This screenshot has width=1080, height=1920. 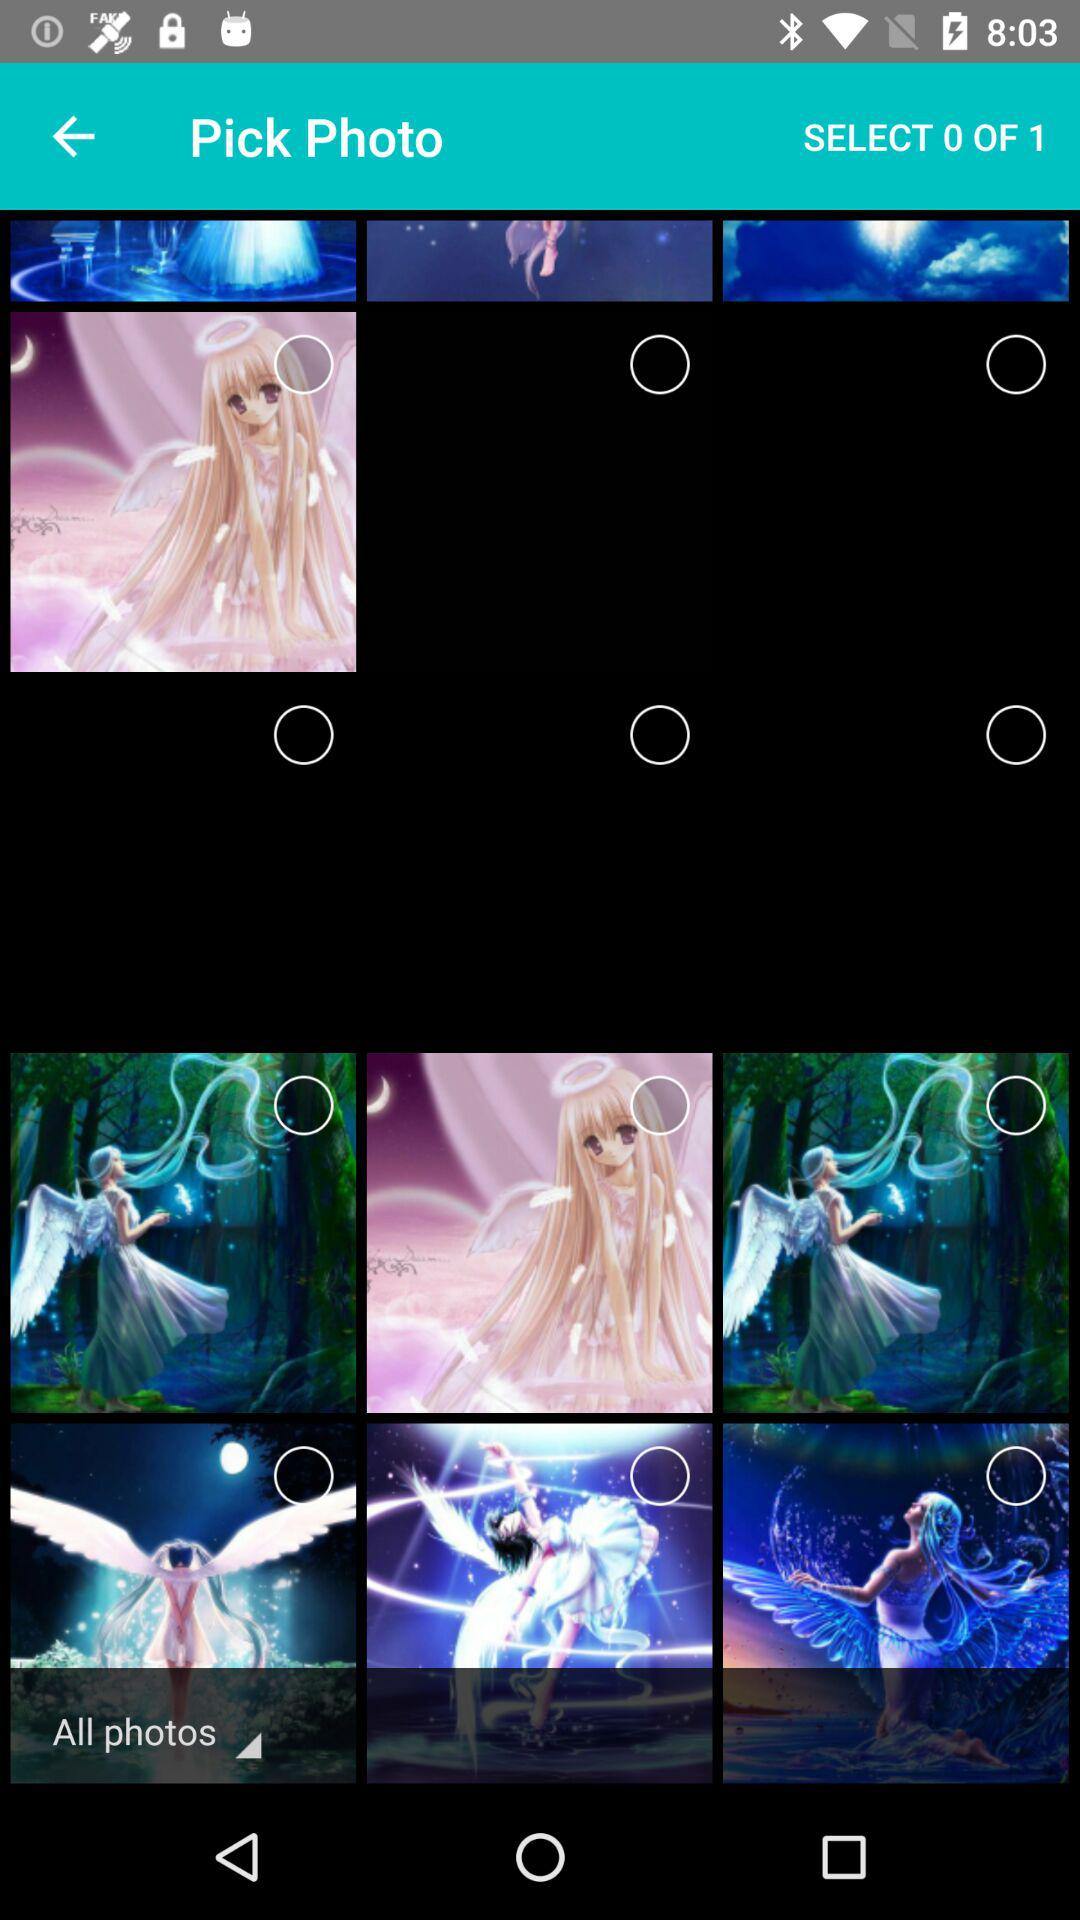 I want to click on select photo, so click(x=304, y=734).